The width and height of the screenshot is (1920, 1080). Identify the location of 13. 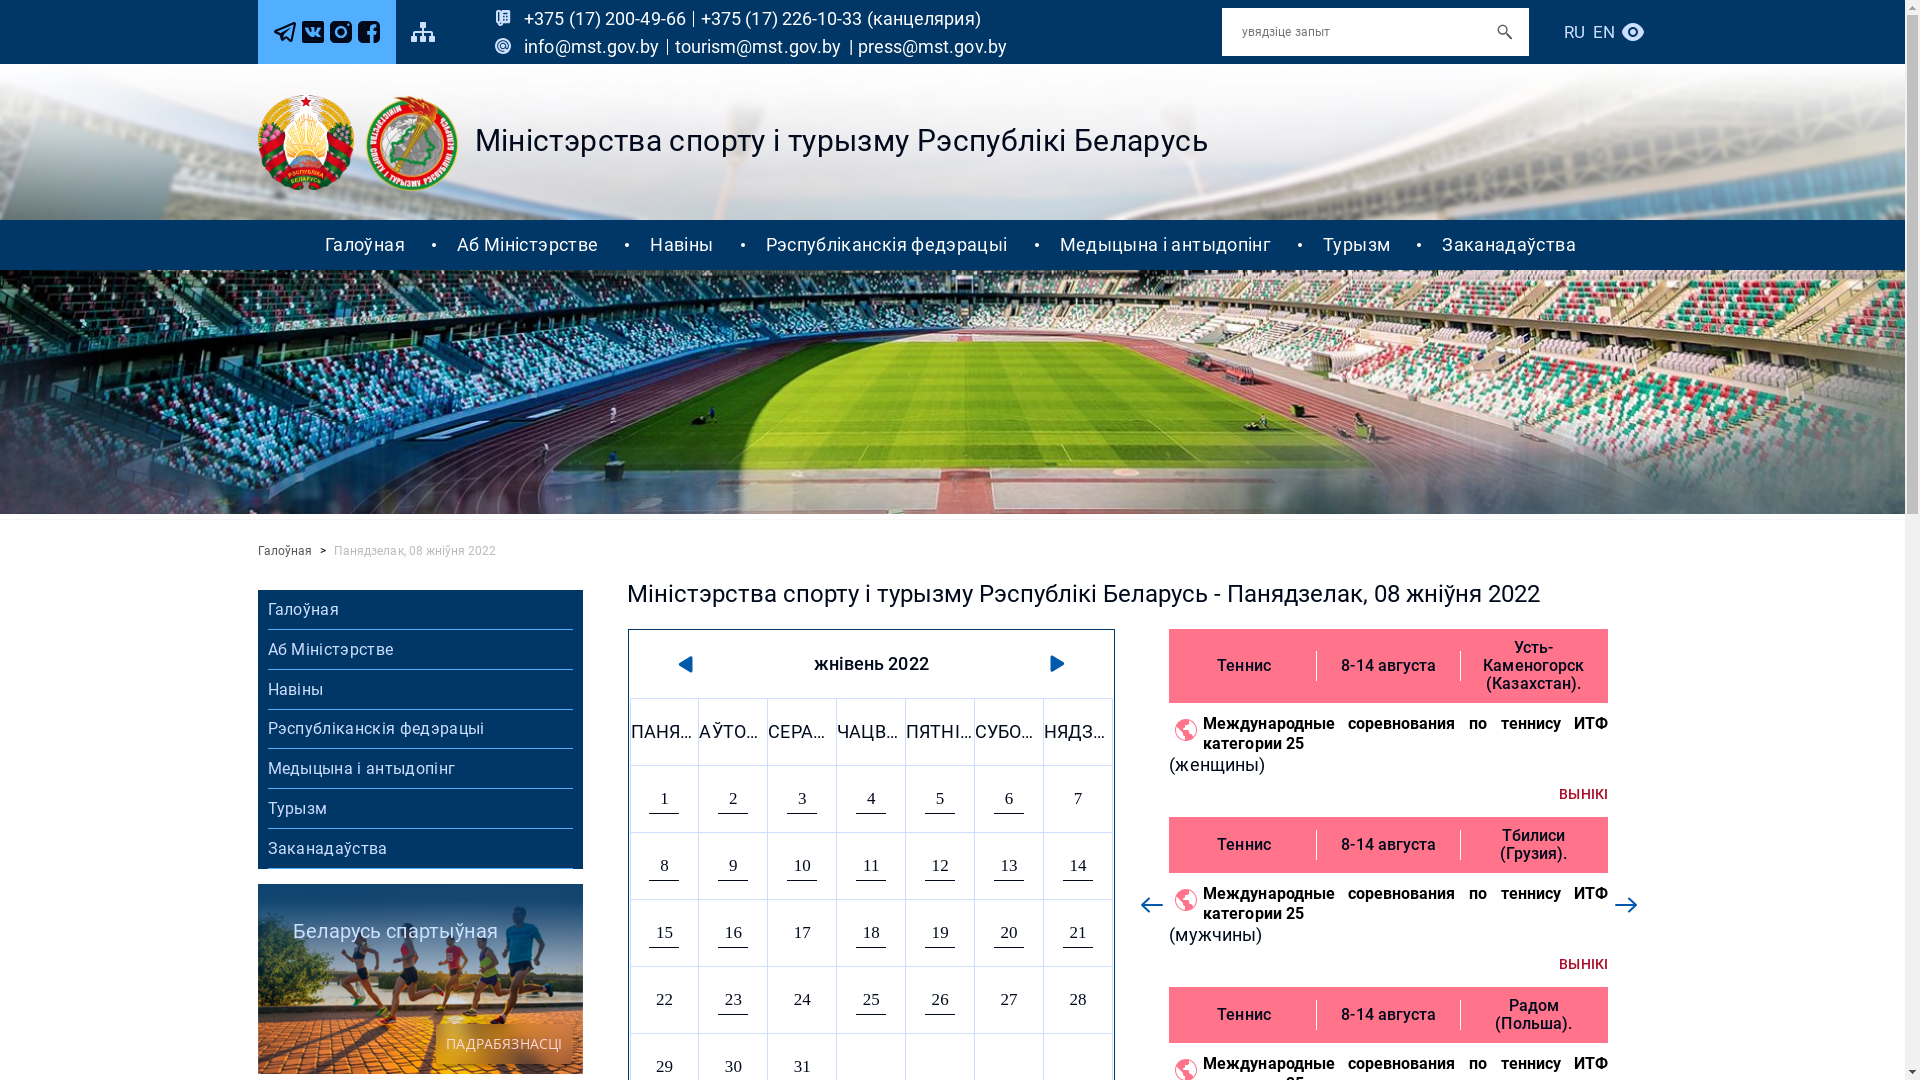
(1009, 866).